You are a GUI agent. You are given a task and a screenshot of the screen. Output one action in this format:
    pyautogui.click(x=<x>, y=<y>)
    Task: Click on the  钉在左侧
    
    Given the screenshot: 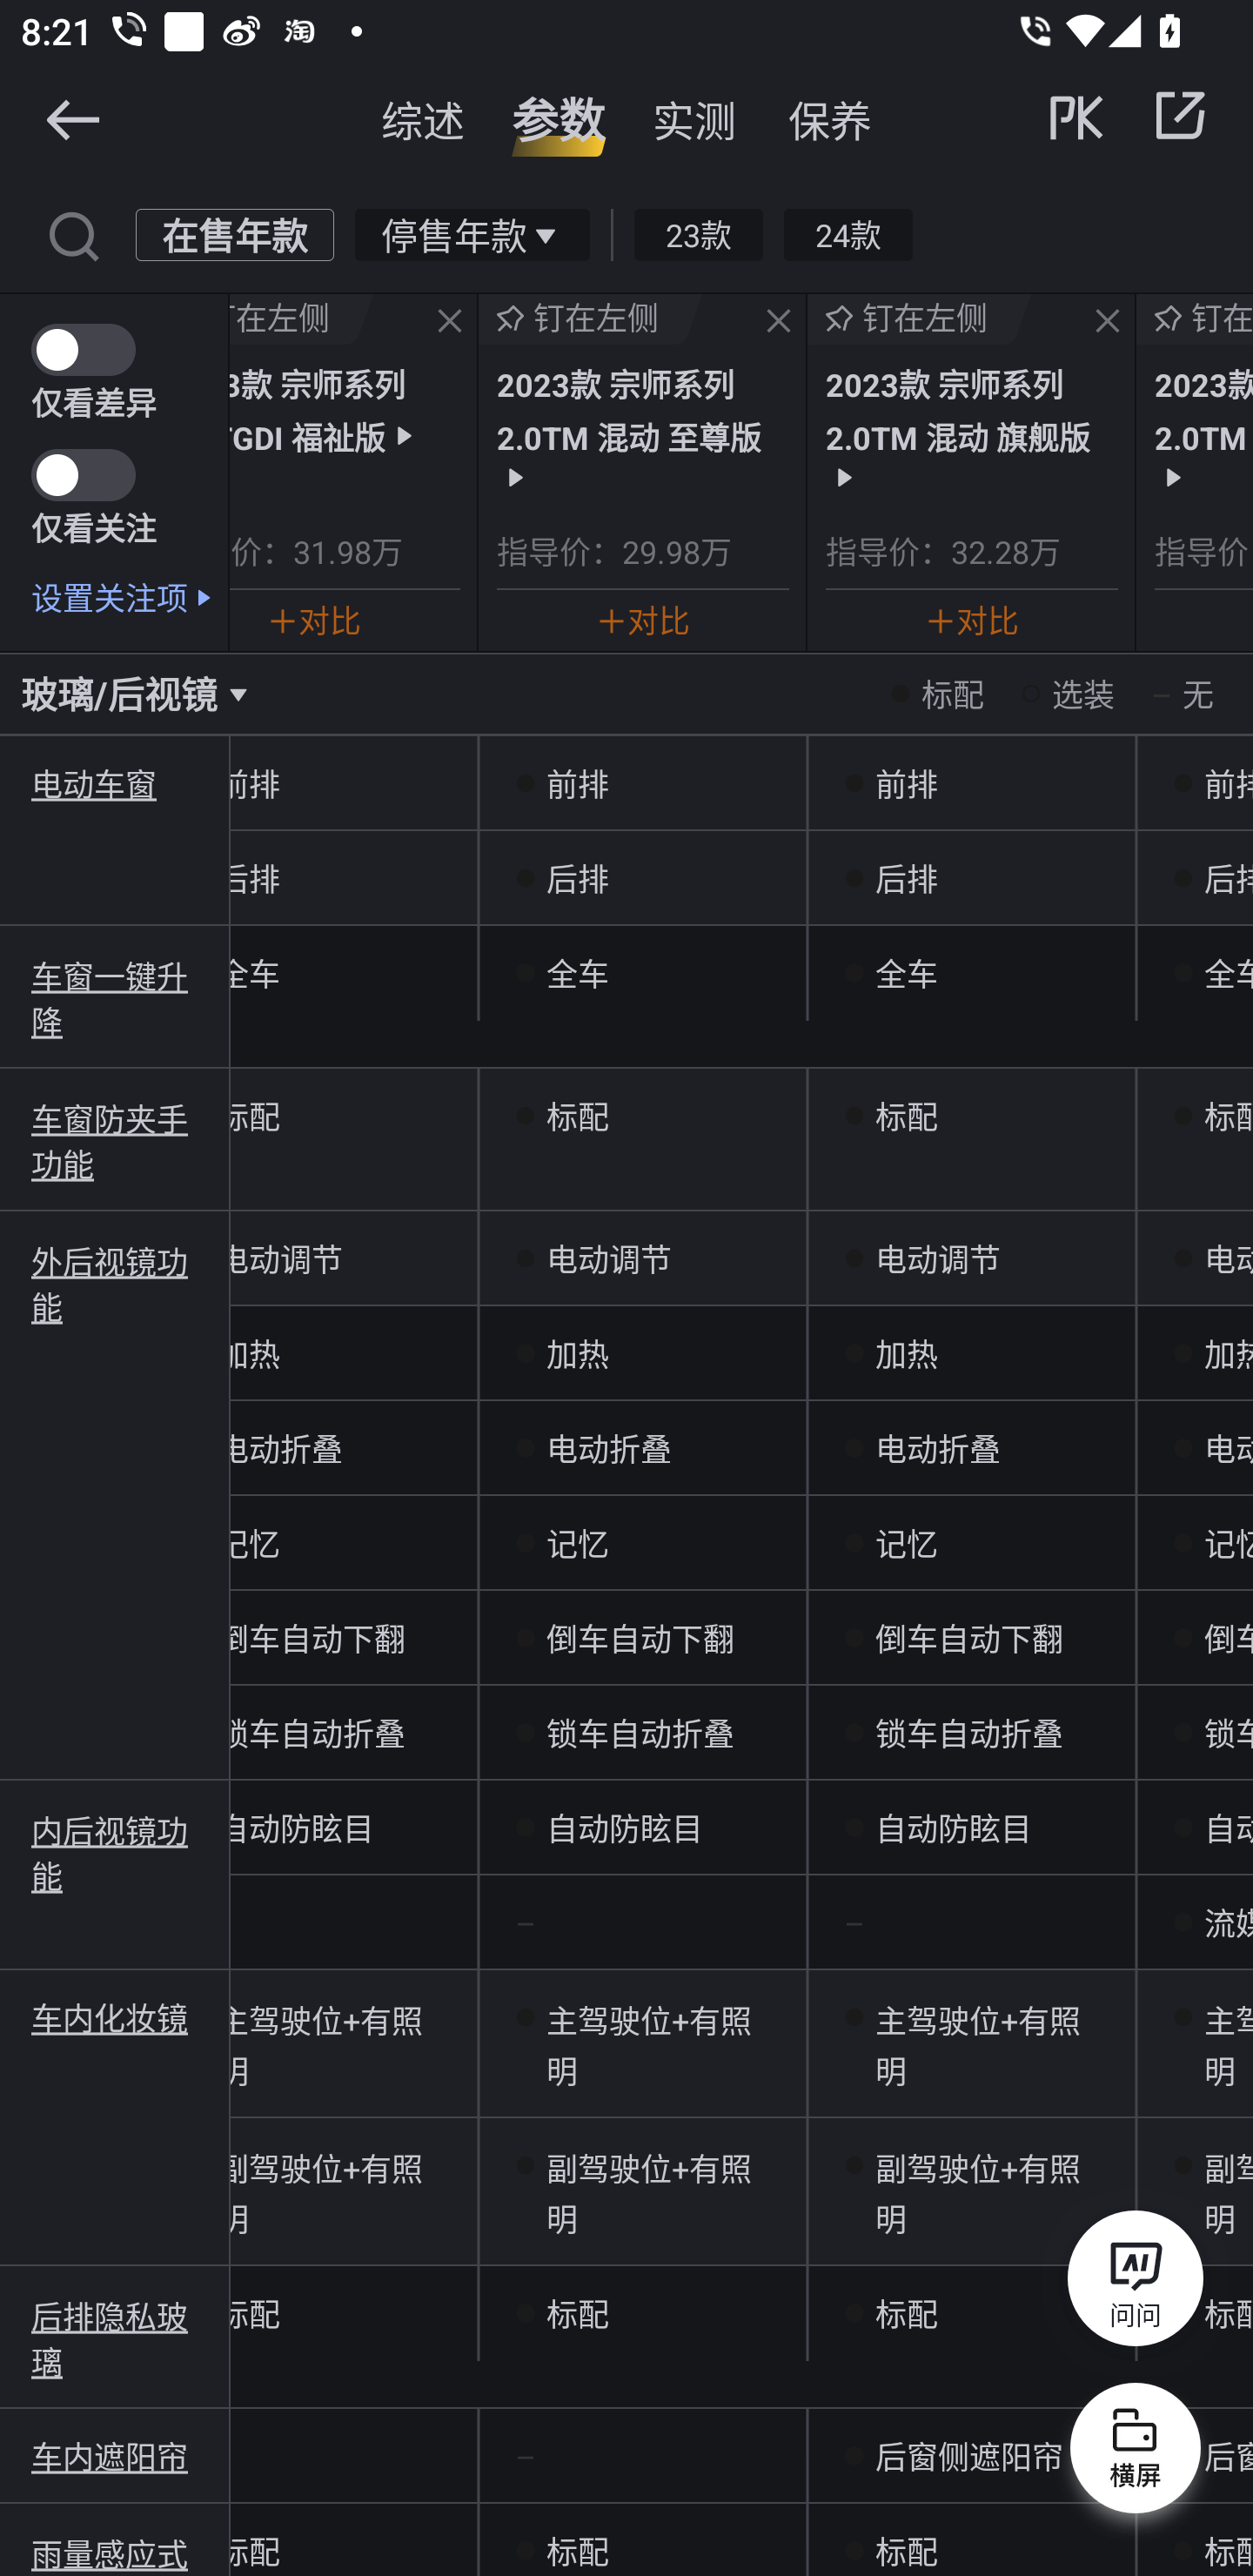 What is the action you would take?
    pyautogui.click(x=590, y=319)
    